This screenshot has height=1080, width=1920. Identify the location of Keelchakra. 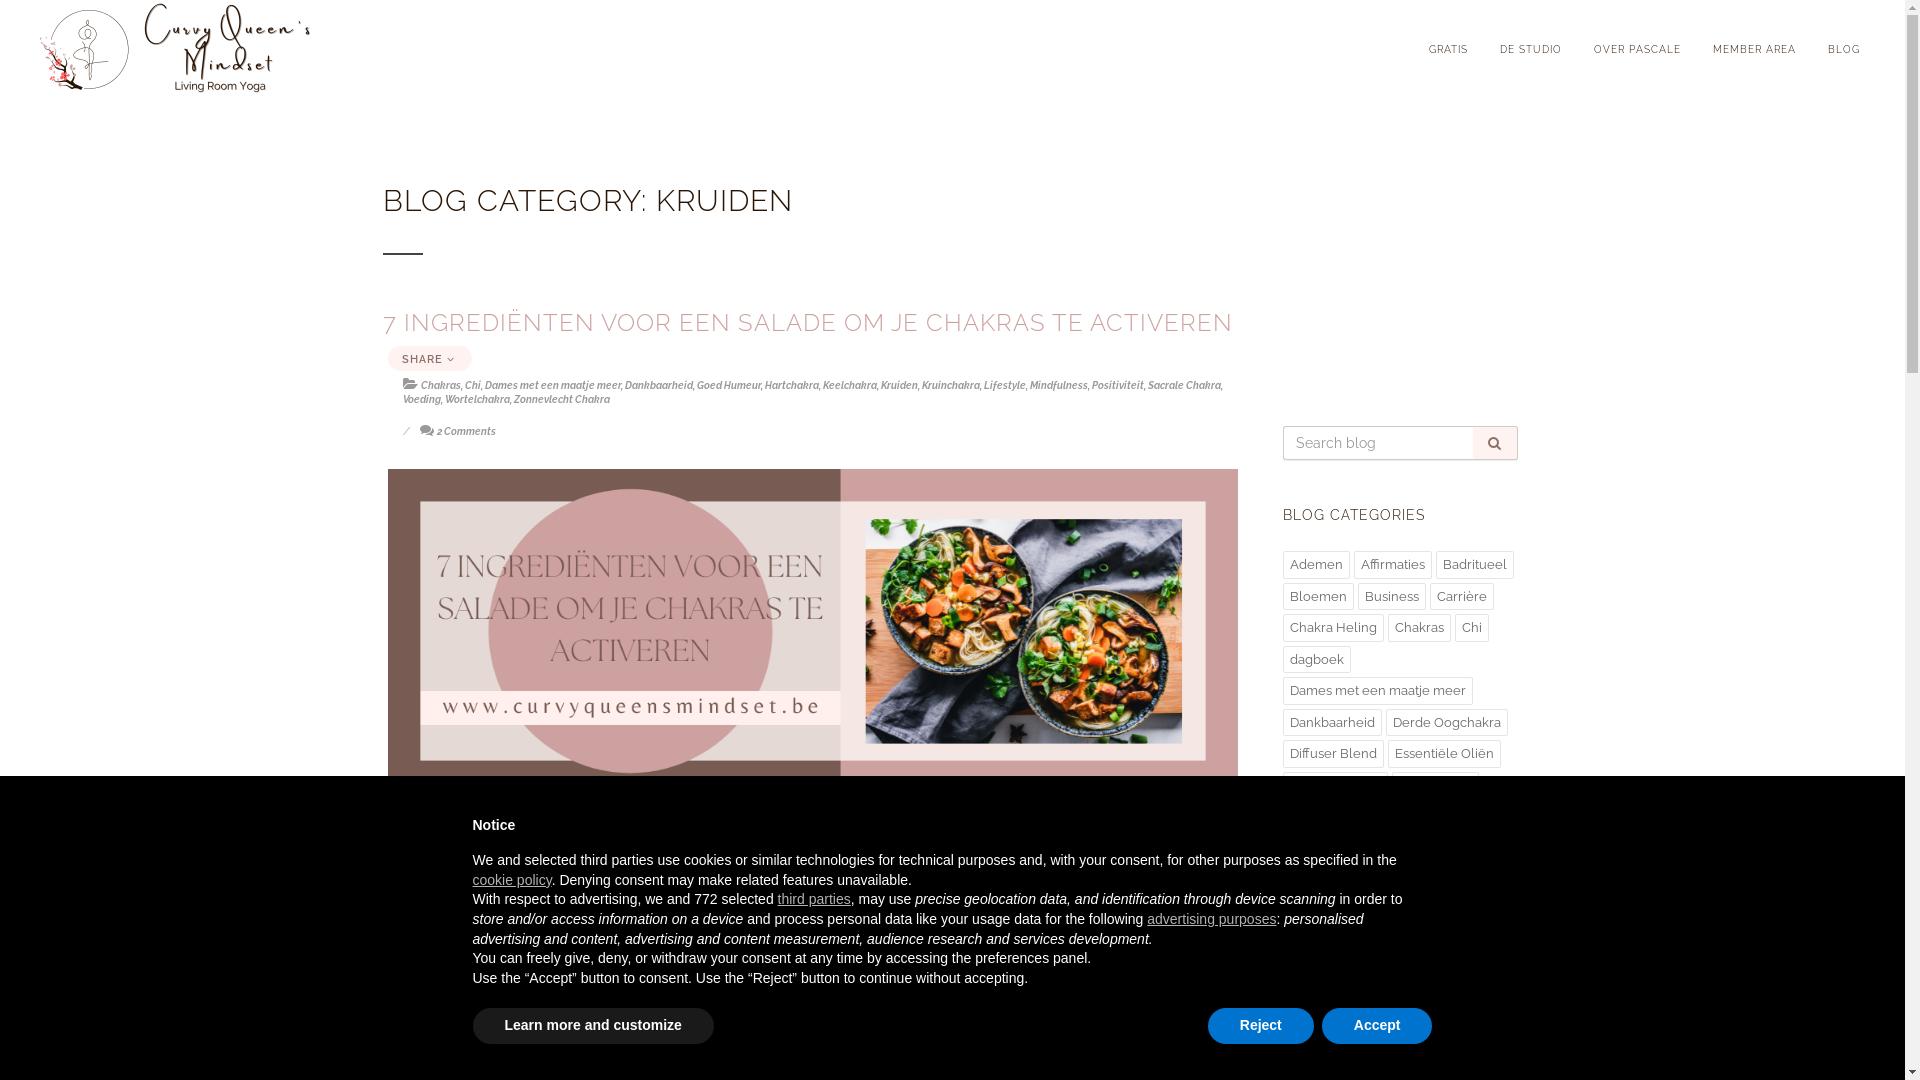
(849, 386).